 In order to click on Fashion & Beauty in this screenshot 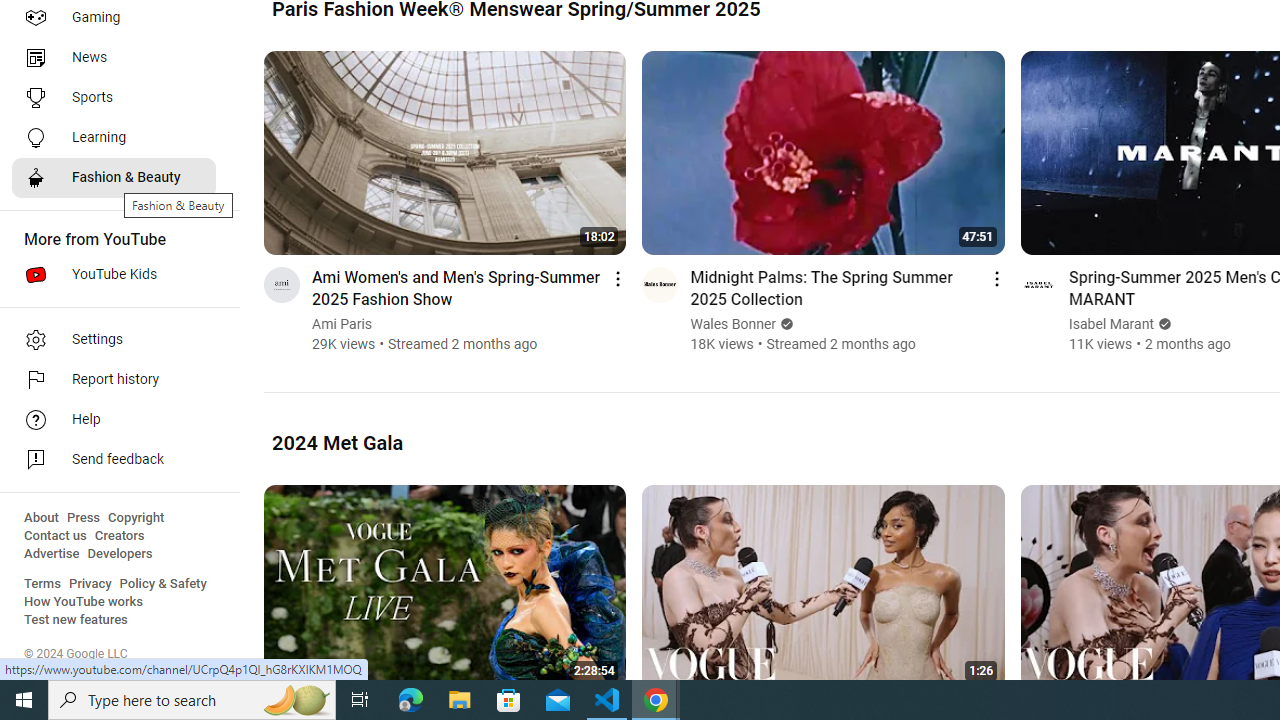, I will do `click(114, 178)`.